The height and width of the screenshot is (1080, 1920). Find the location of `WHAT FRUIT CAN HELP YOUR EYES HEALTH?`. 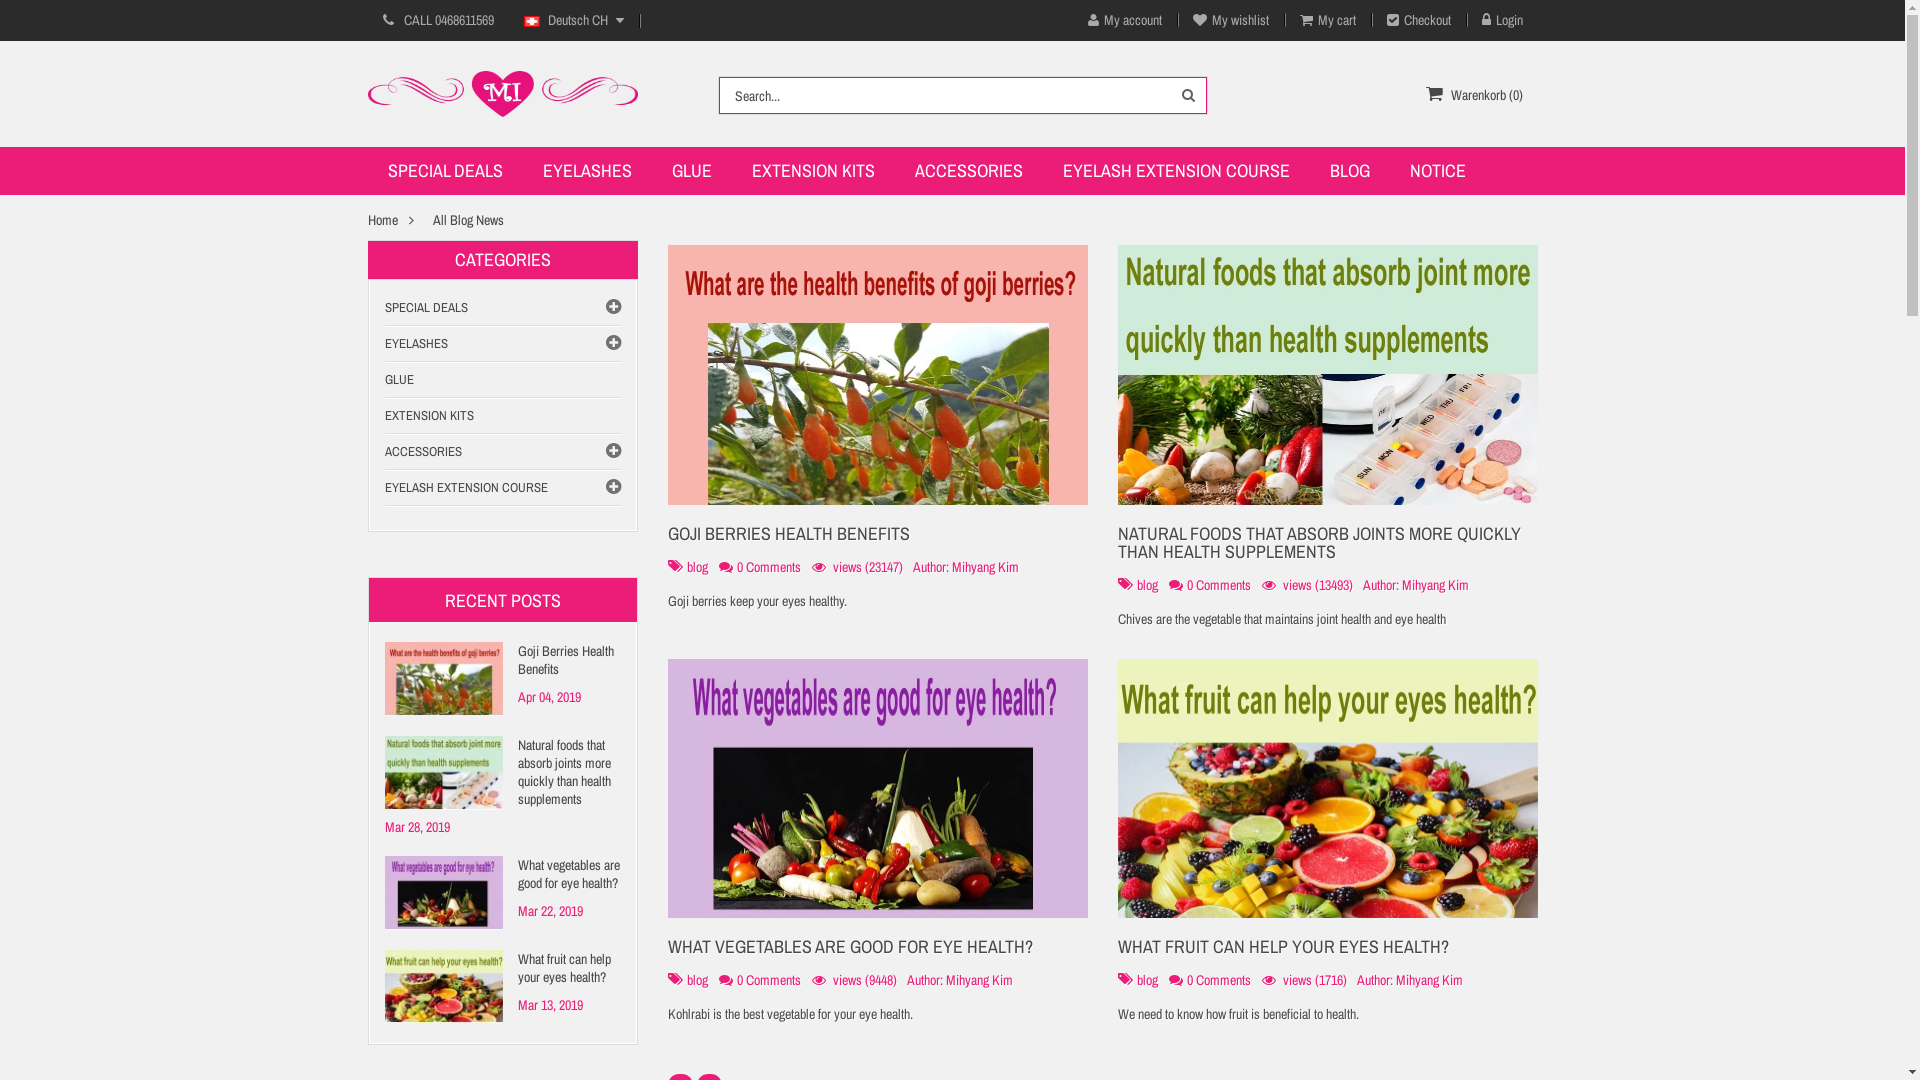

WHAT FRUIT CAN HELP YOUR EYES HEALTH? is located at coordinates (1284, 946).